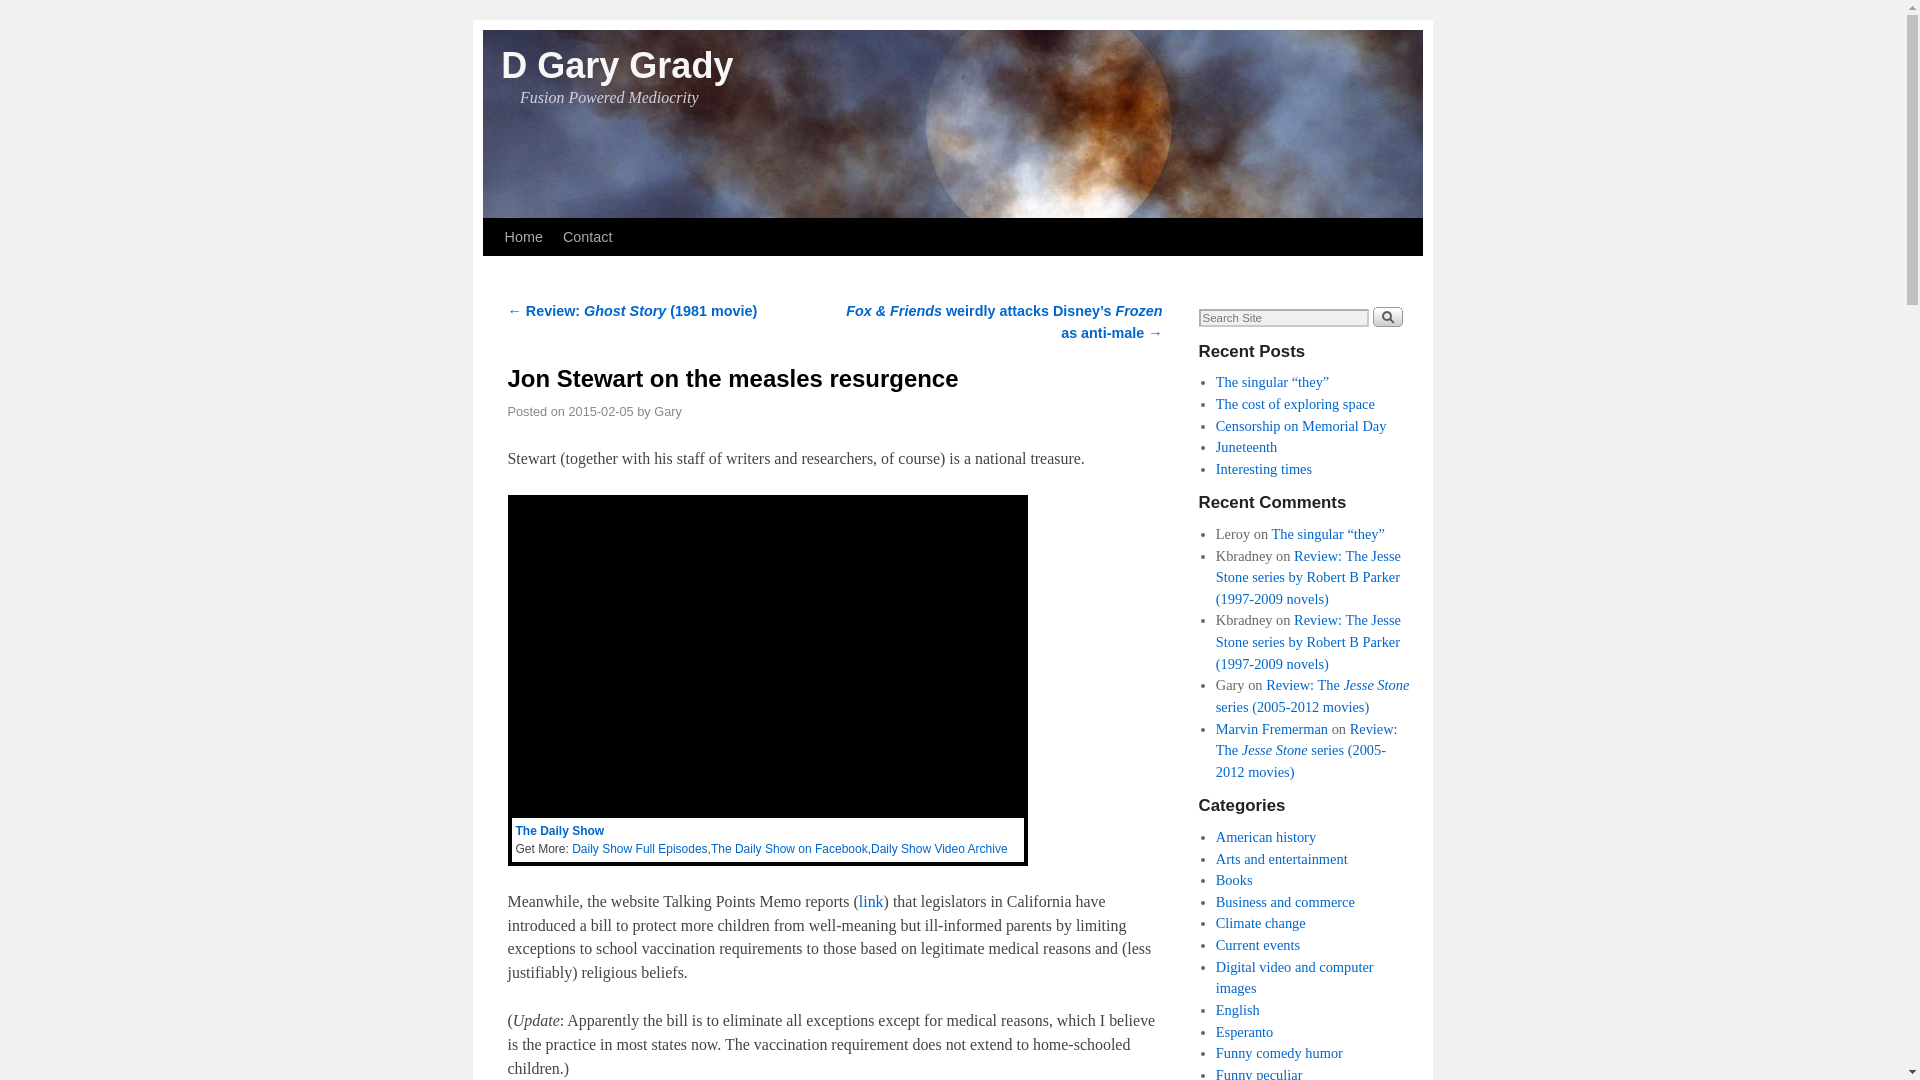  Describe the element at coordinates (1263, 469) in the screenshot. I see `Interesting times` at that location.